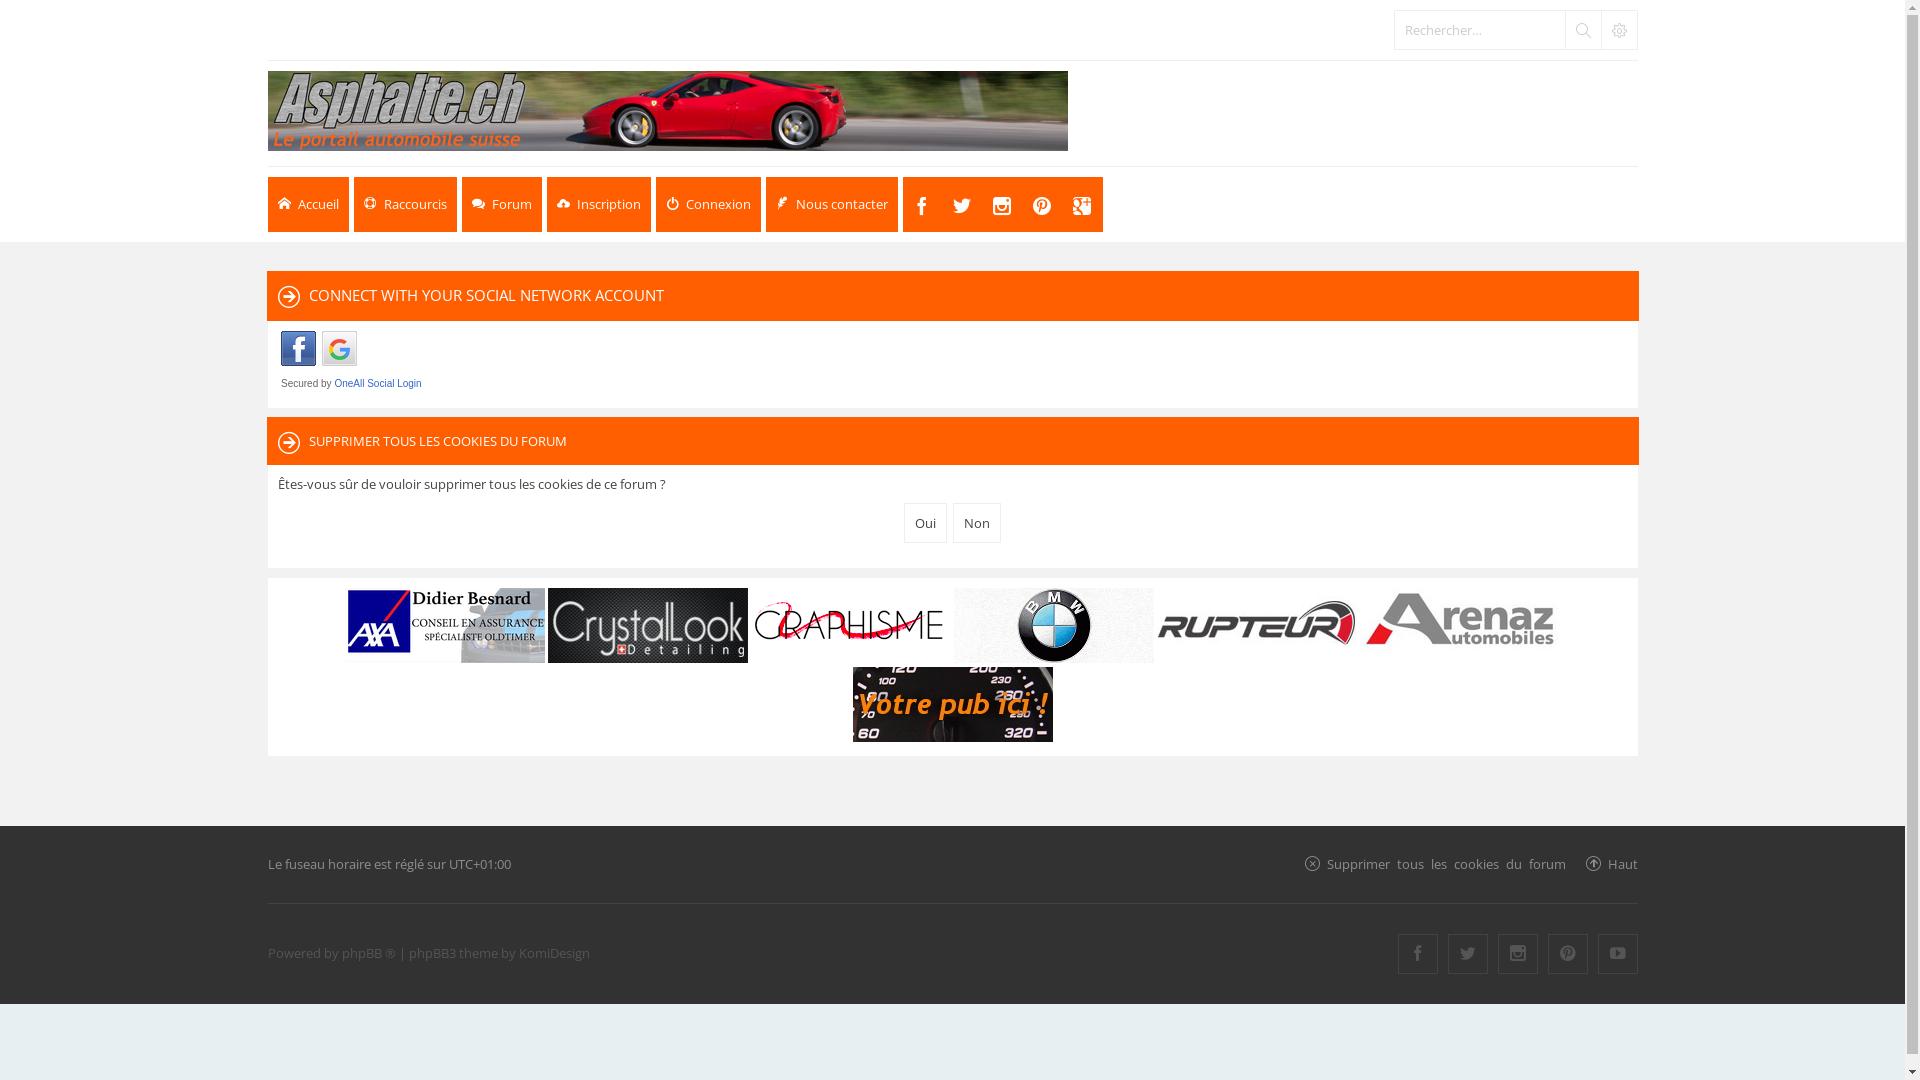 The width and height of the screenshot is (1920, 1080). Describe the element at coordinates (406, 204) in the screenshot. I see `Raccourcis` at that location.